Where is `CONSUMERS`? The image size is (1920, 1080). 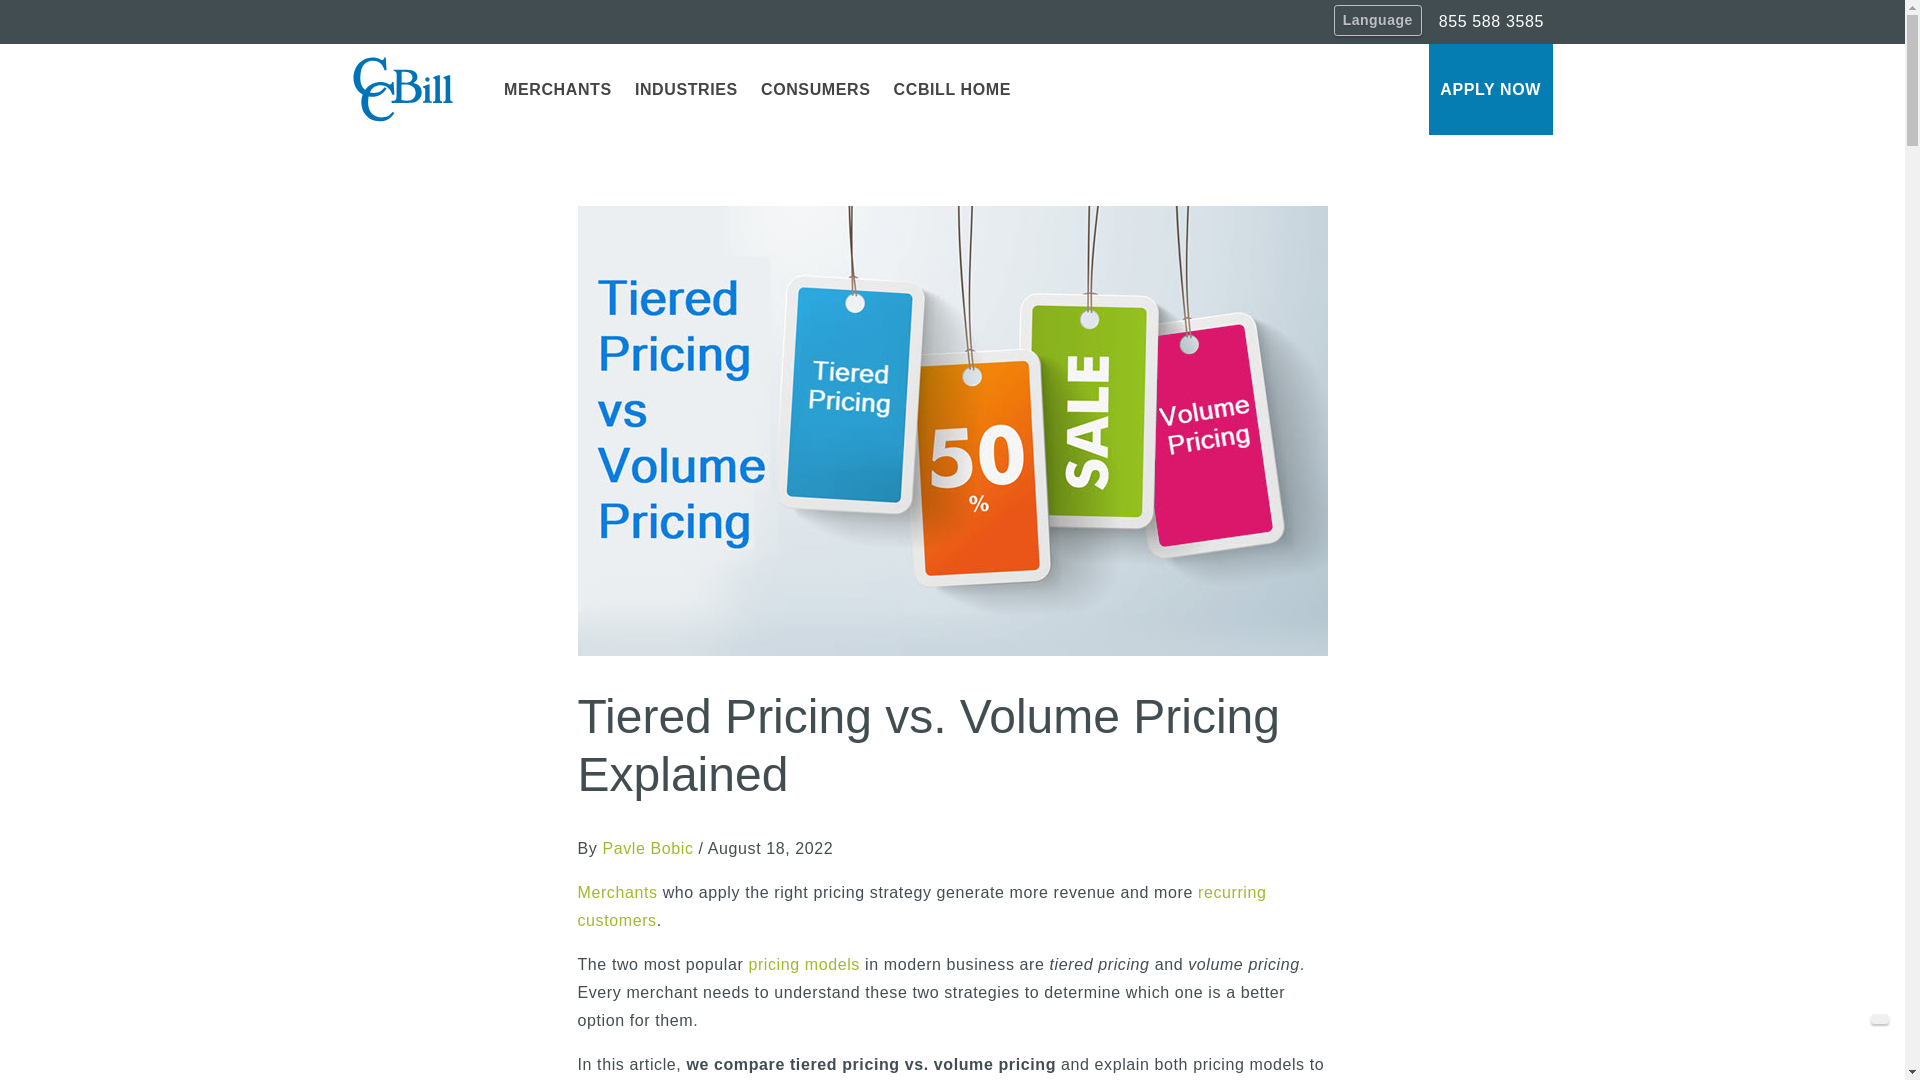
CONSUMERS is located at coordinates (814, 88).